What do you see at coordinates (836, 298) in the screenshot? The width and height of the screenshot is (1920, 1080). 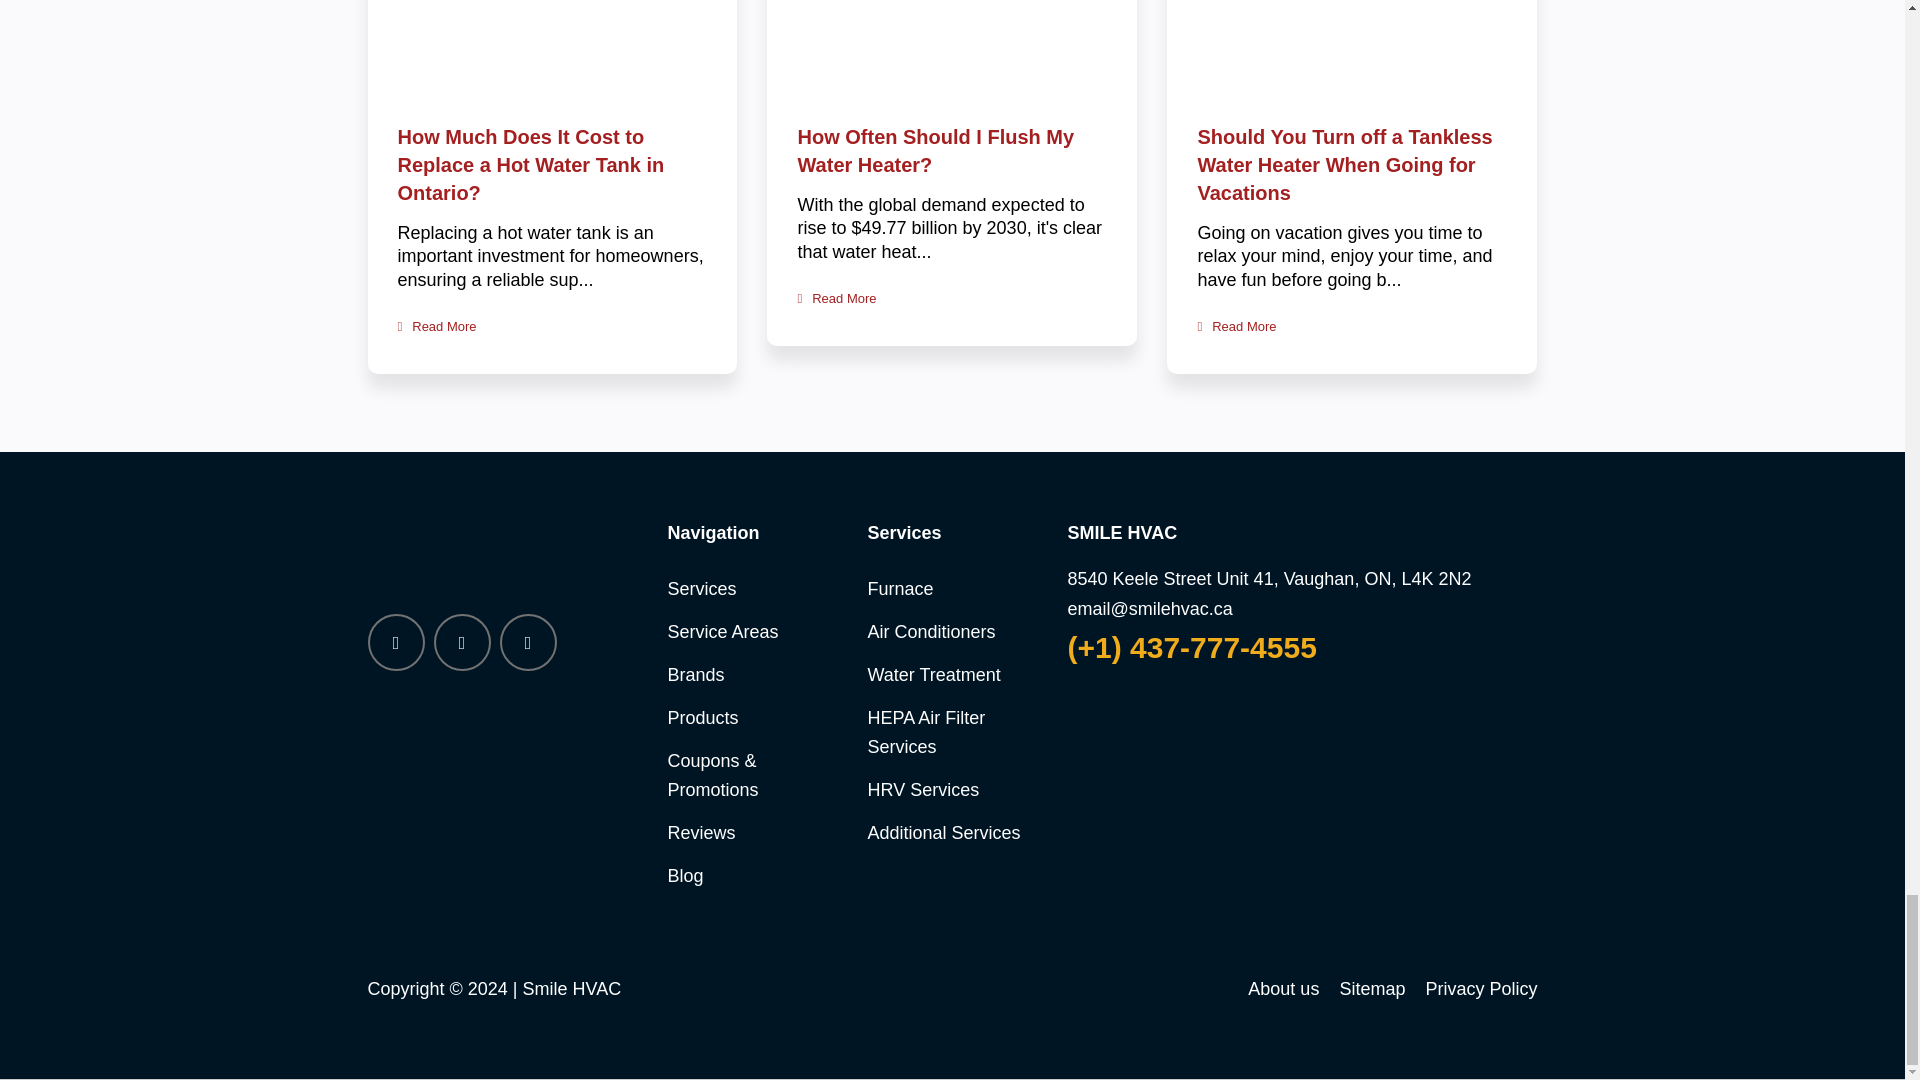 I see `Blog - How Often Should I Flush My Water Heater?` at bounding box center [836, 298].